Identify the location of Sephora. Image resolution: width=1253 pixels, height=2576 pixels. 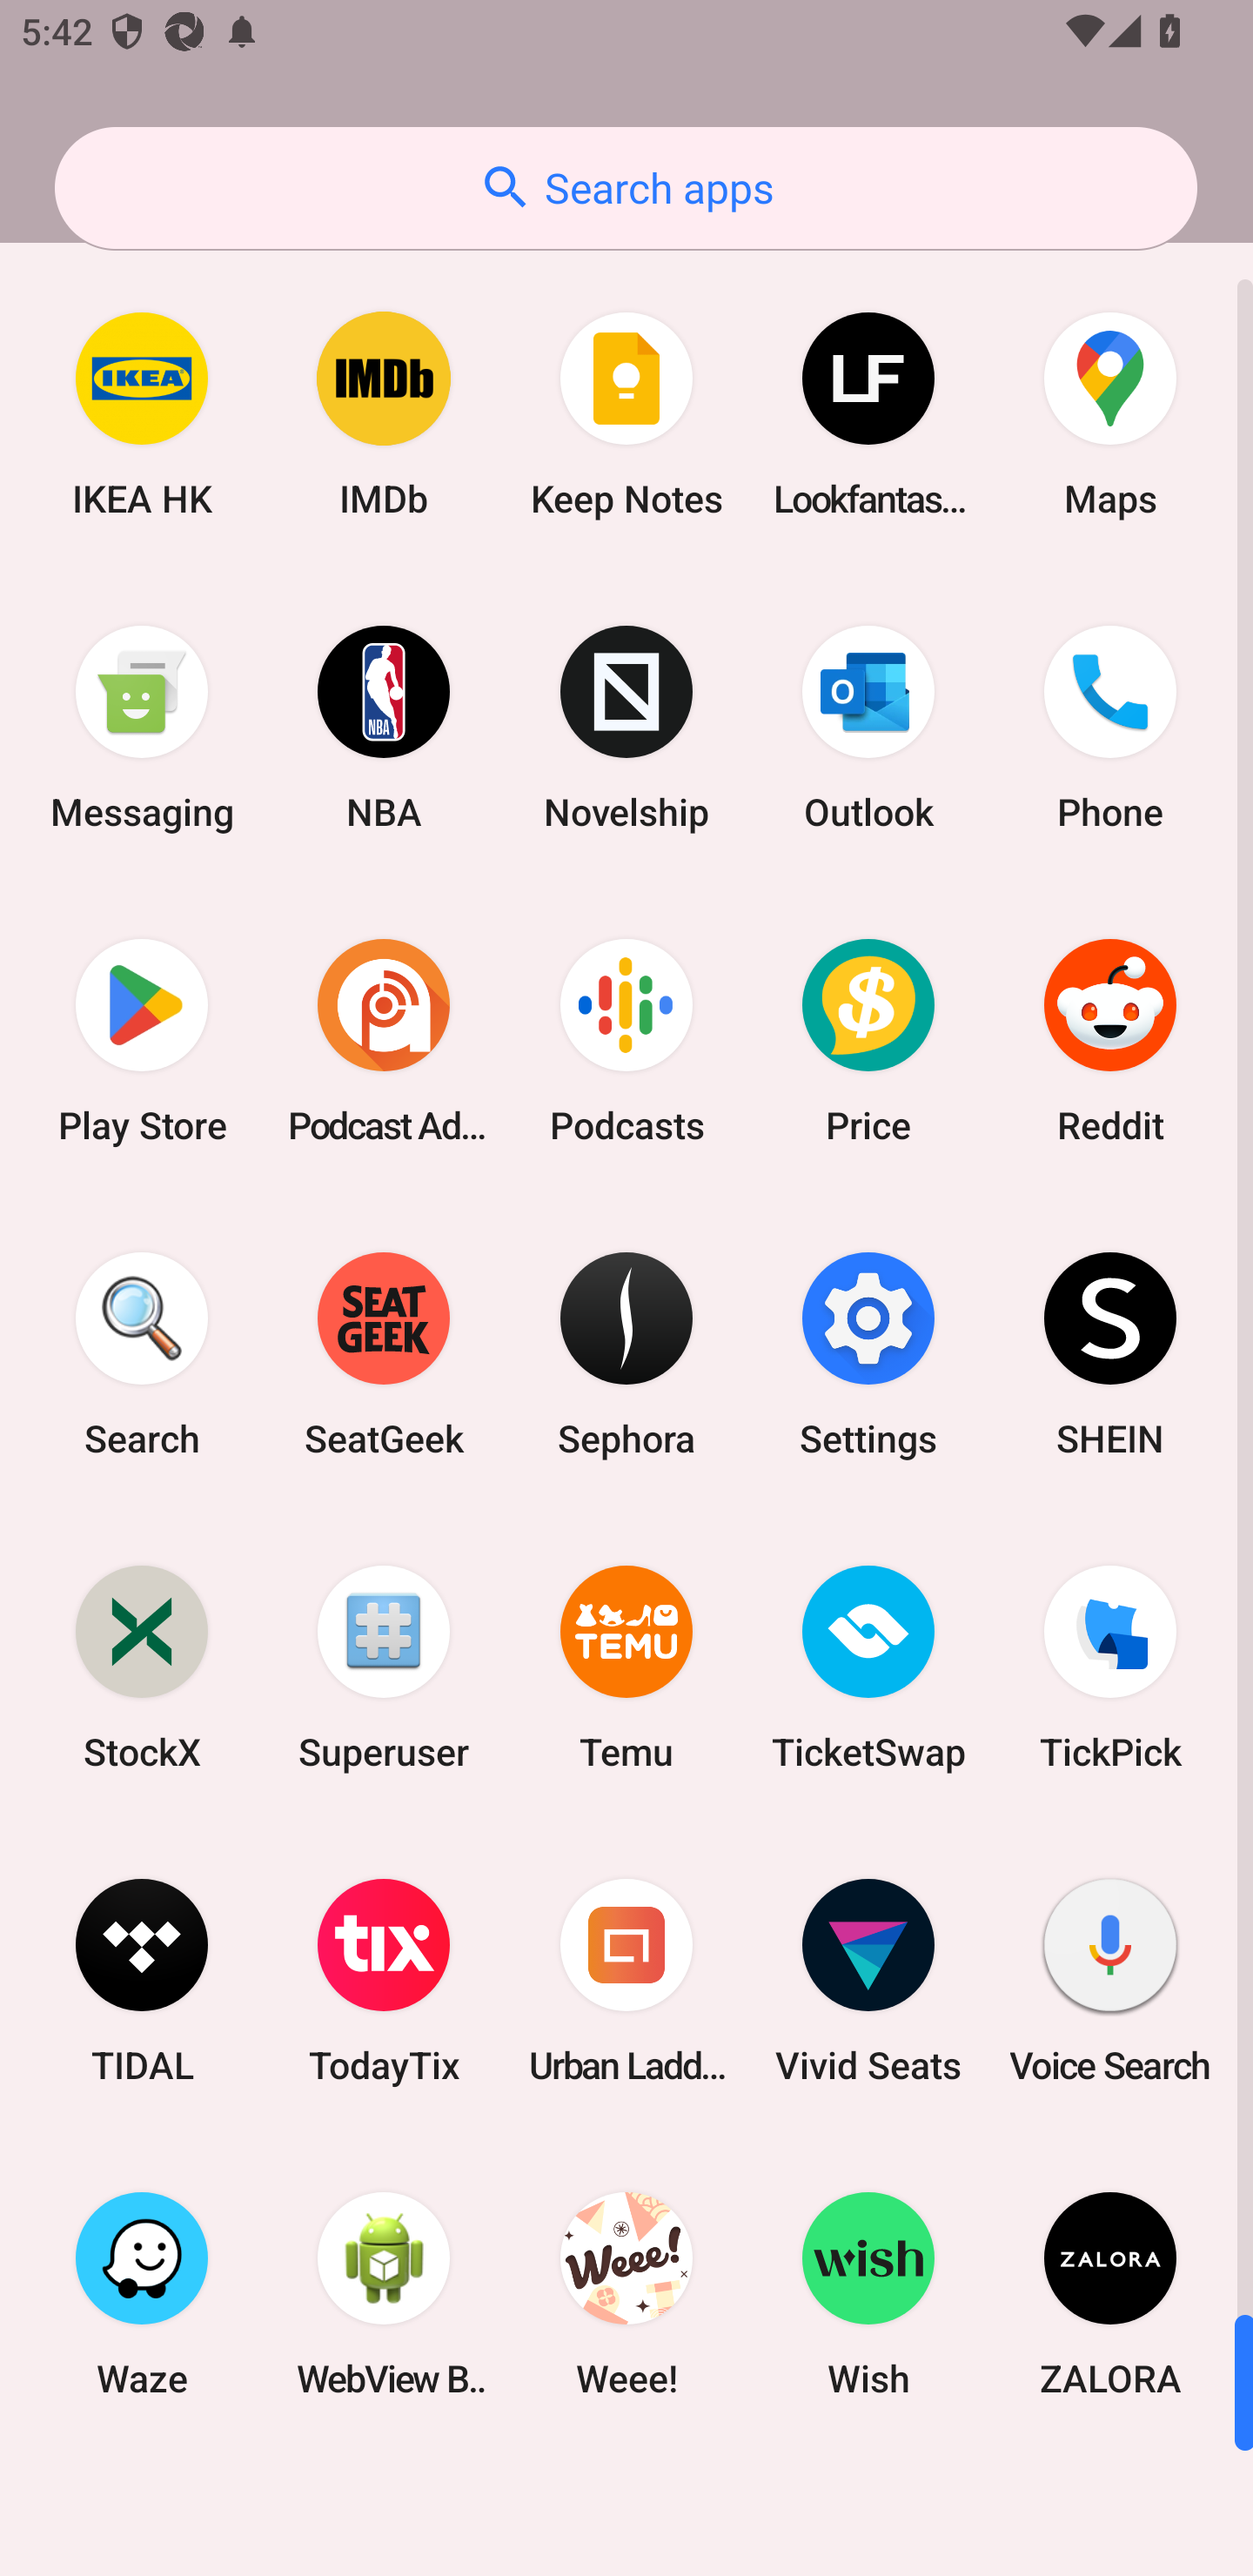
(626, 1353).